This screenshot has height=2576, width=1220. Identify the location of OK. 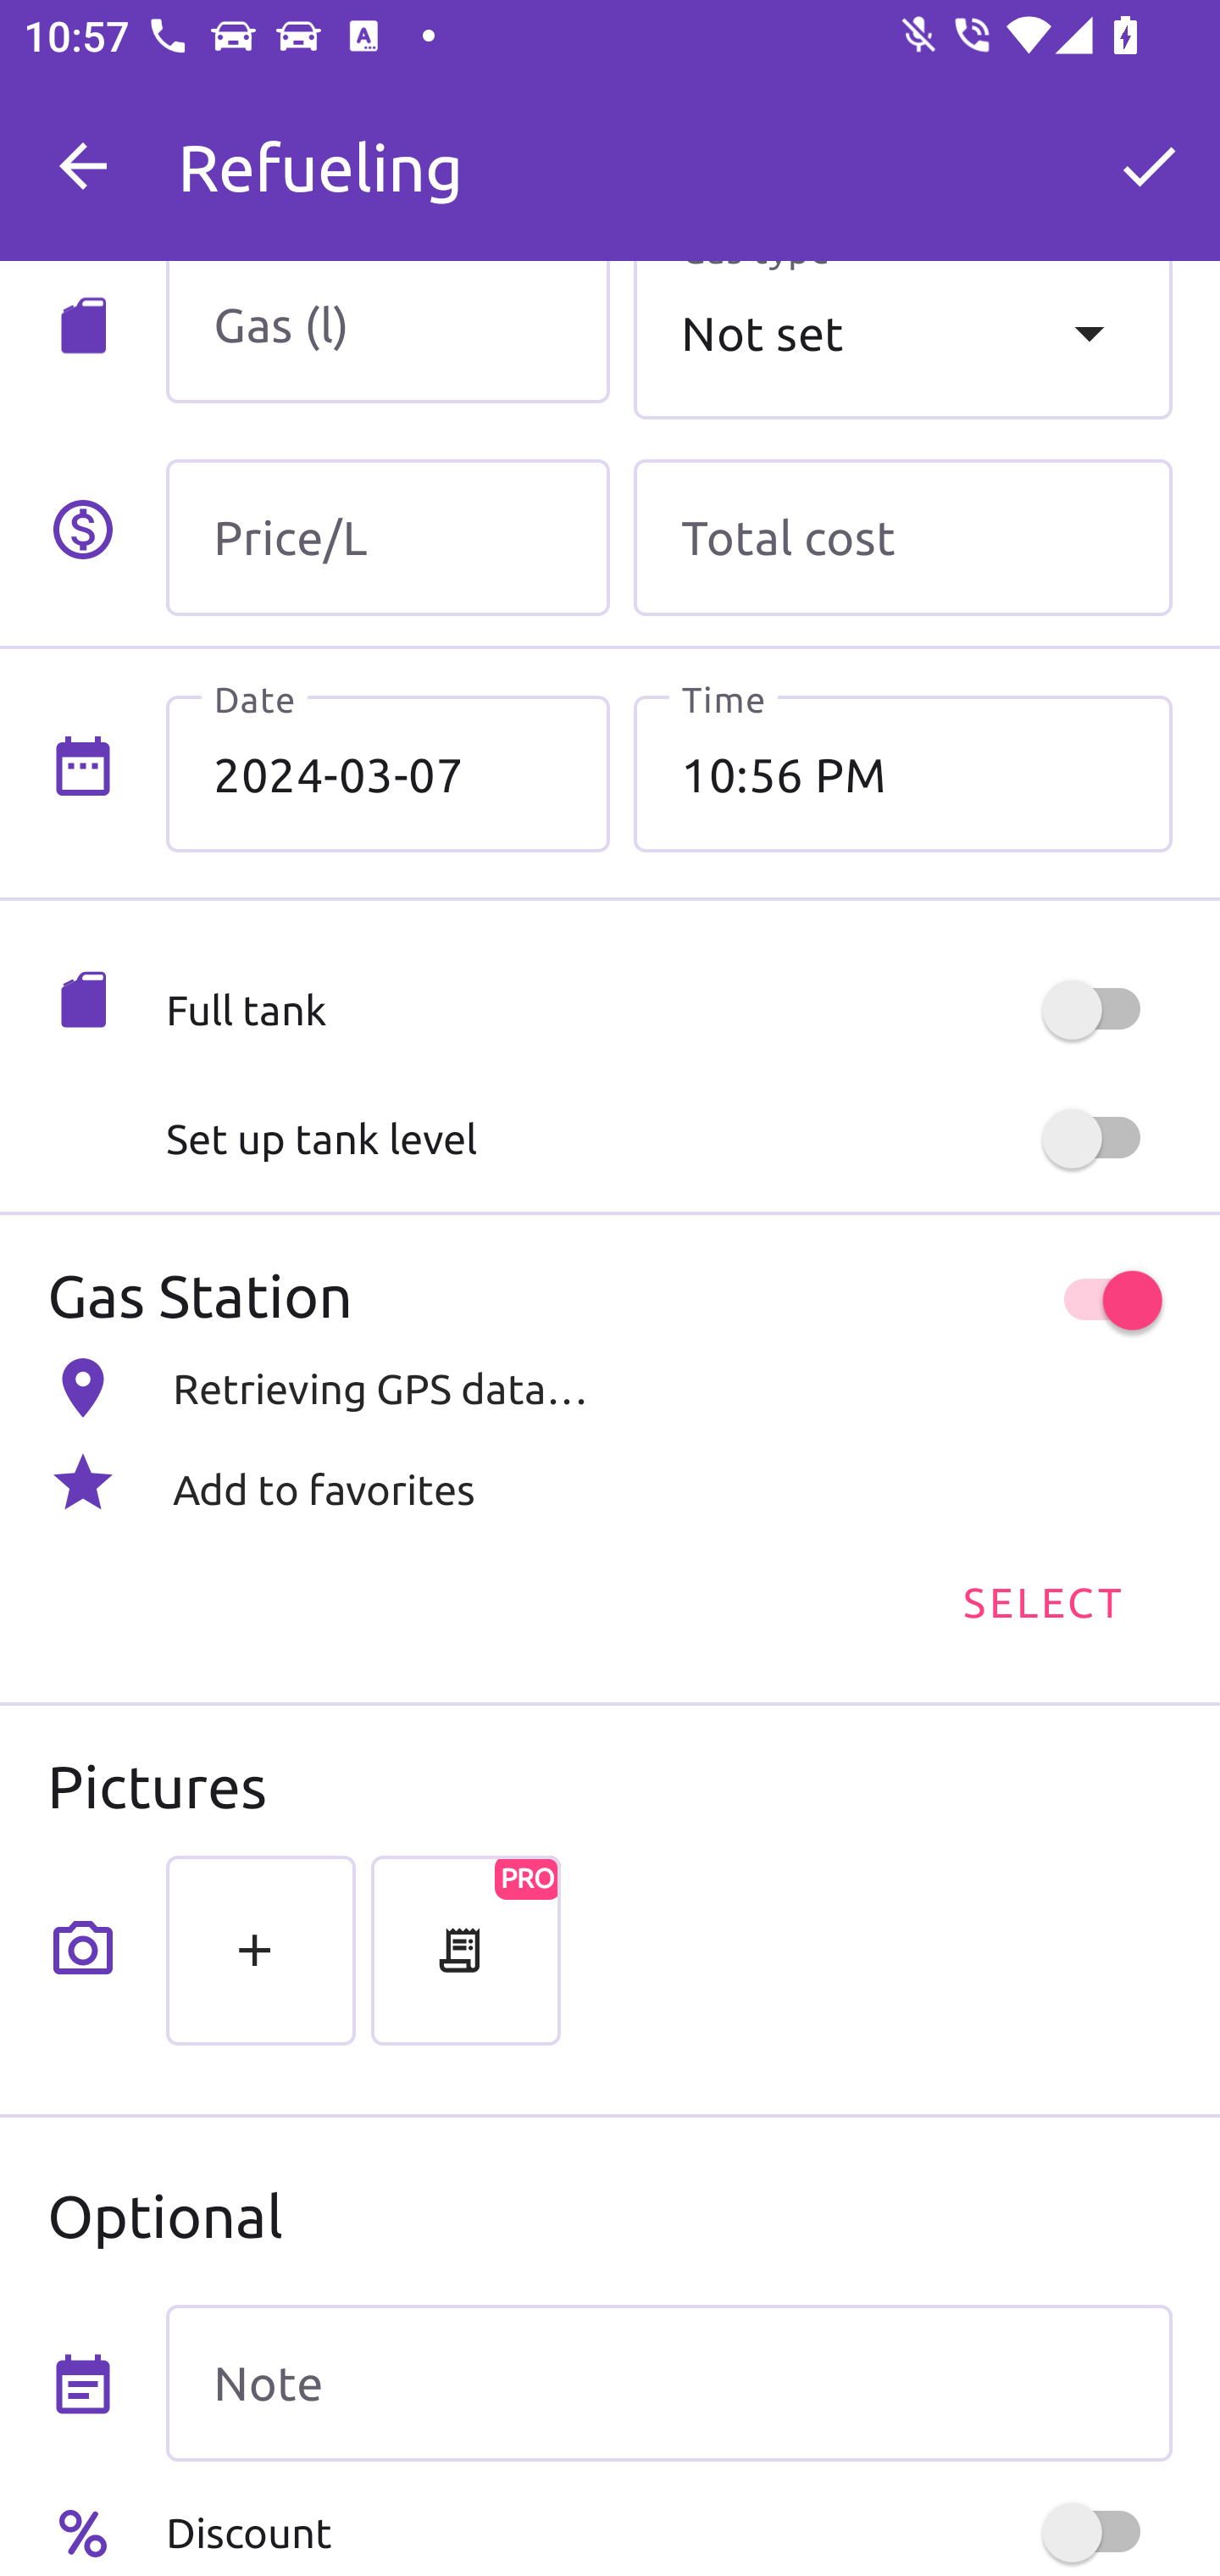
(1149, 166).